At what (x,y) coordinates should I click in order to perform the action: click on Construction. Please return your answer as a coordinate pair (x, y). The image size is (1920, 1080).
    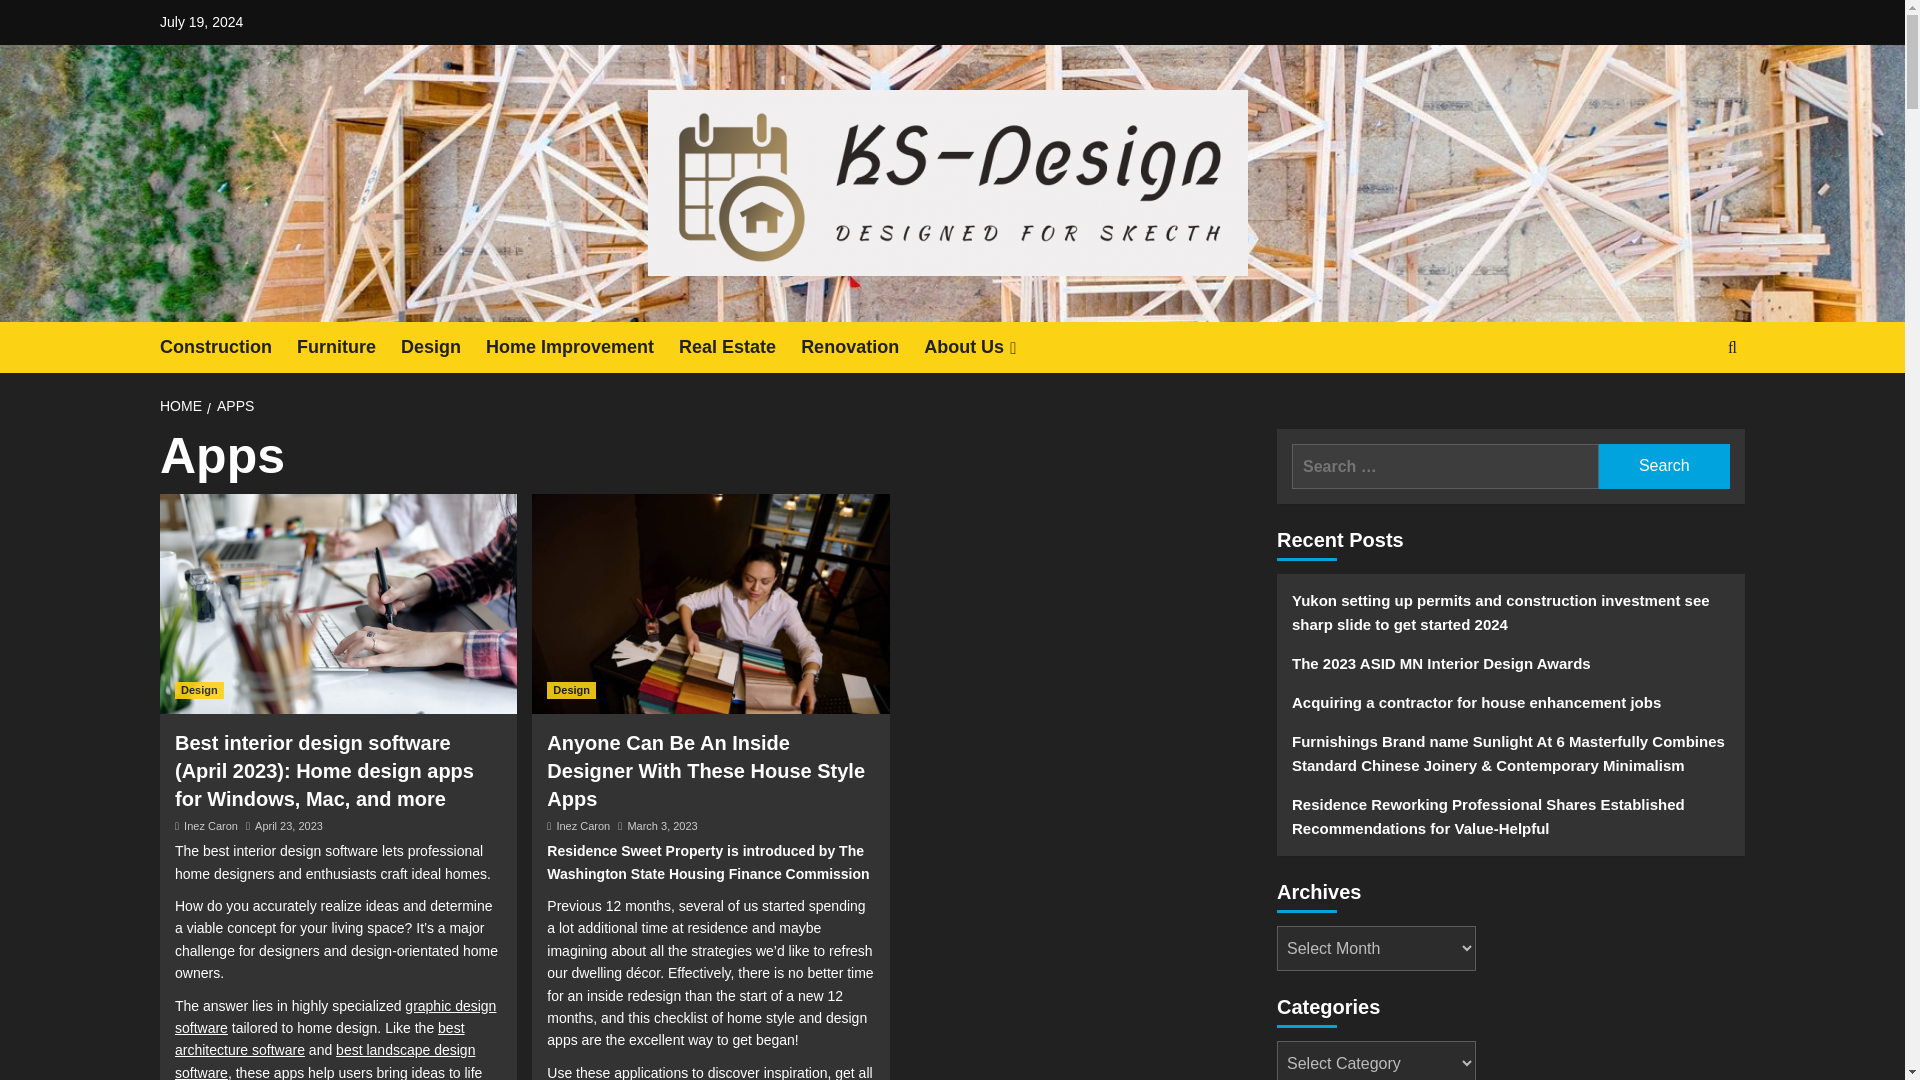
    Looking at the image, I should click on (228, 346).